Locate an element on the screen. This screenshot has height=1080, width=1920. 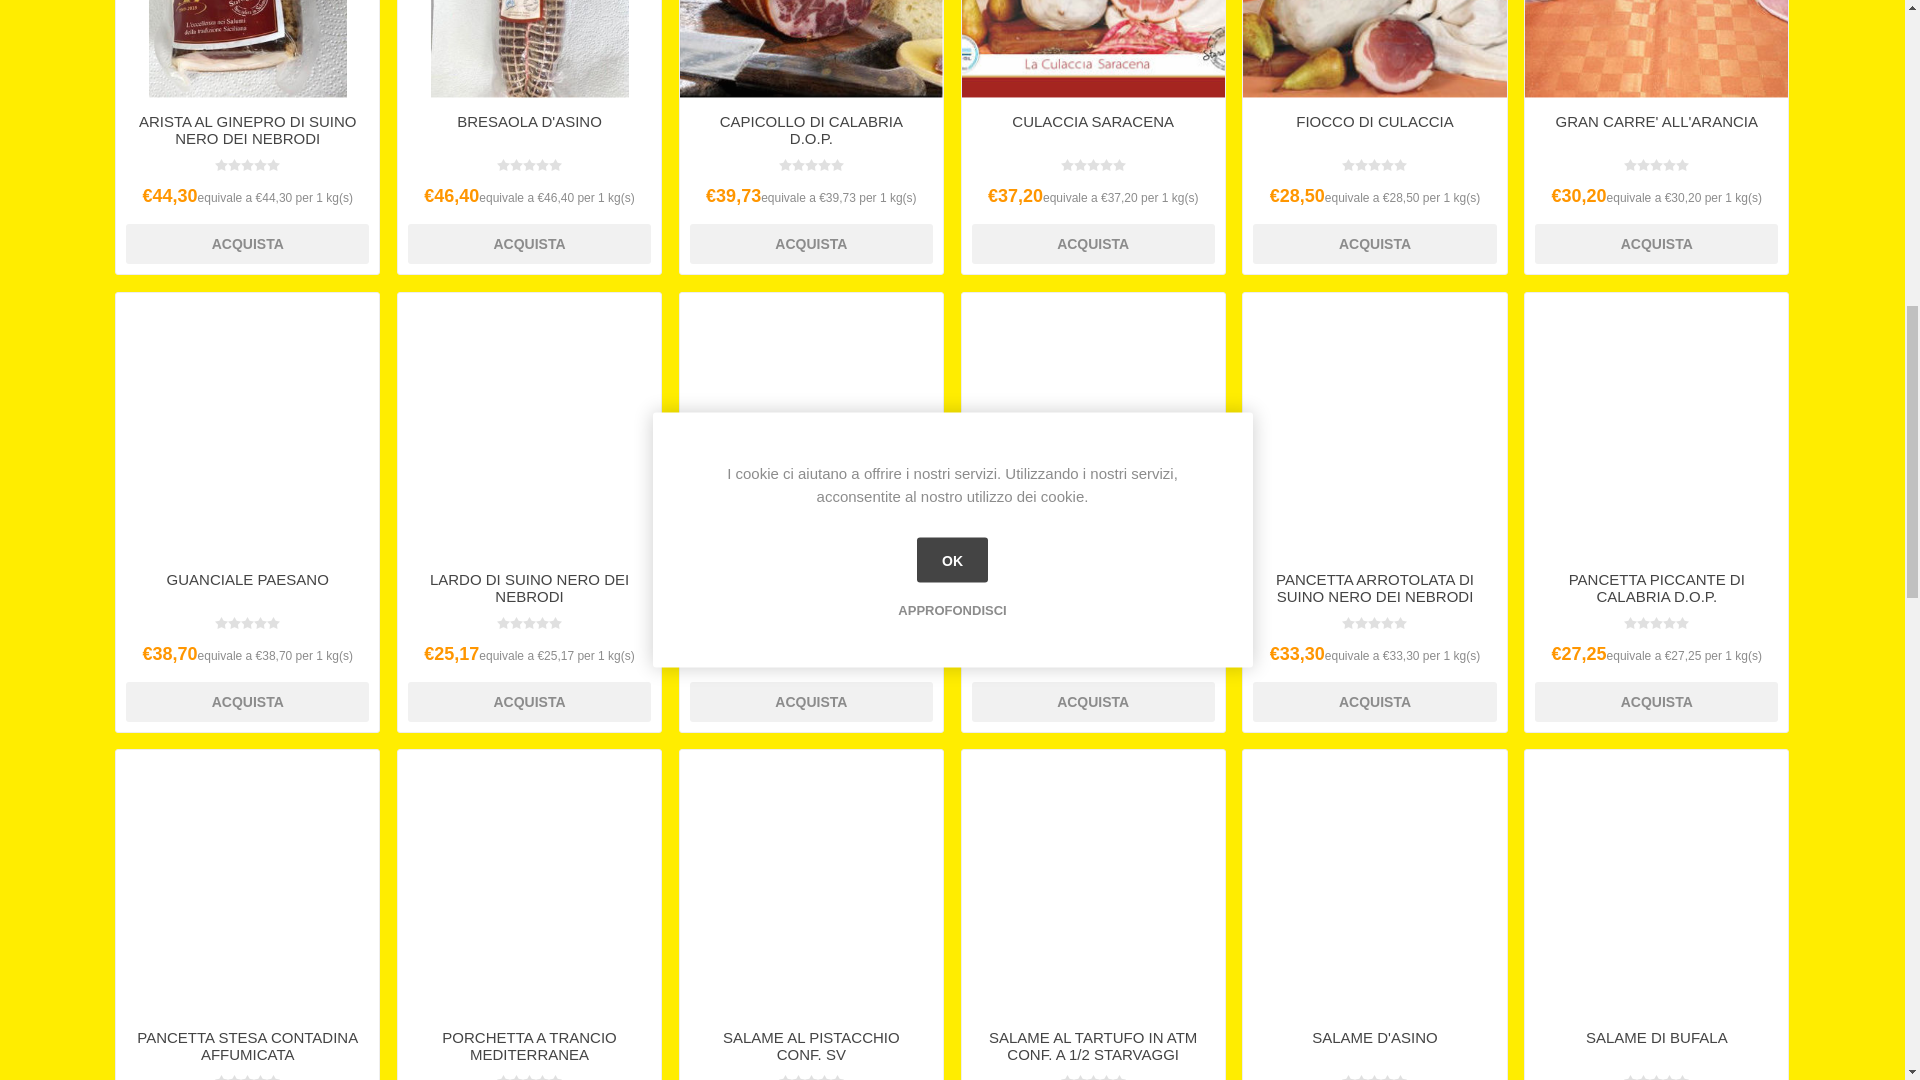
Visualizza i dettagli per BRESAOLA D'ASINO is located at coordinates (530, 49).